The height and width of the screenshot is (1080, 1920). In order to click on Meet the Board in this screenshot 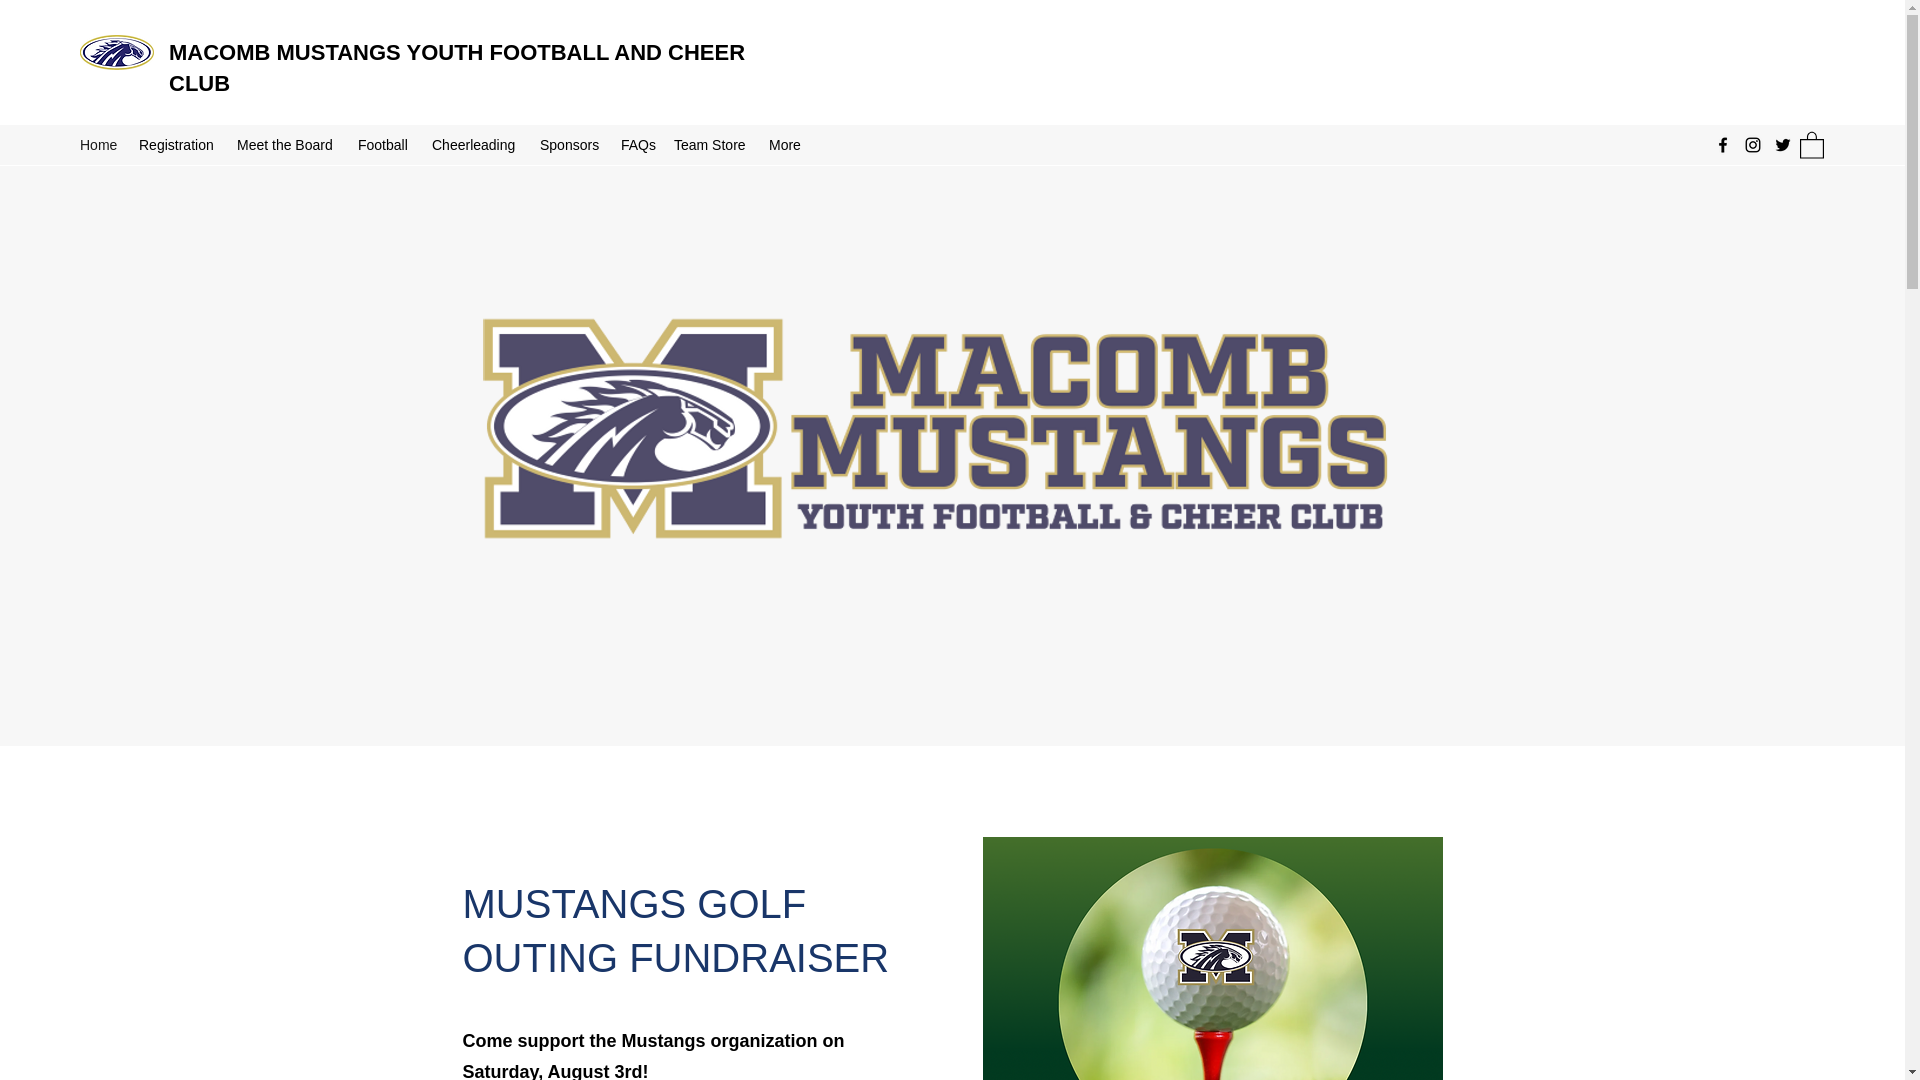, I will do `click(286, 144)`.